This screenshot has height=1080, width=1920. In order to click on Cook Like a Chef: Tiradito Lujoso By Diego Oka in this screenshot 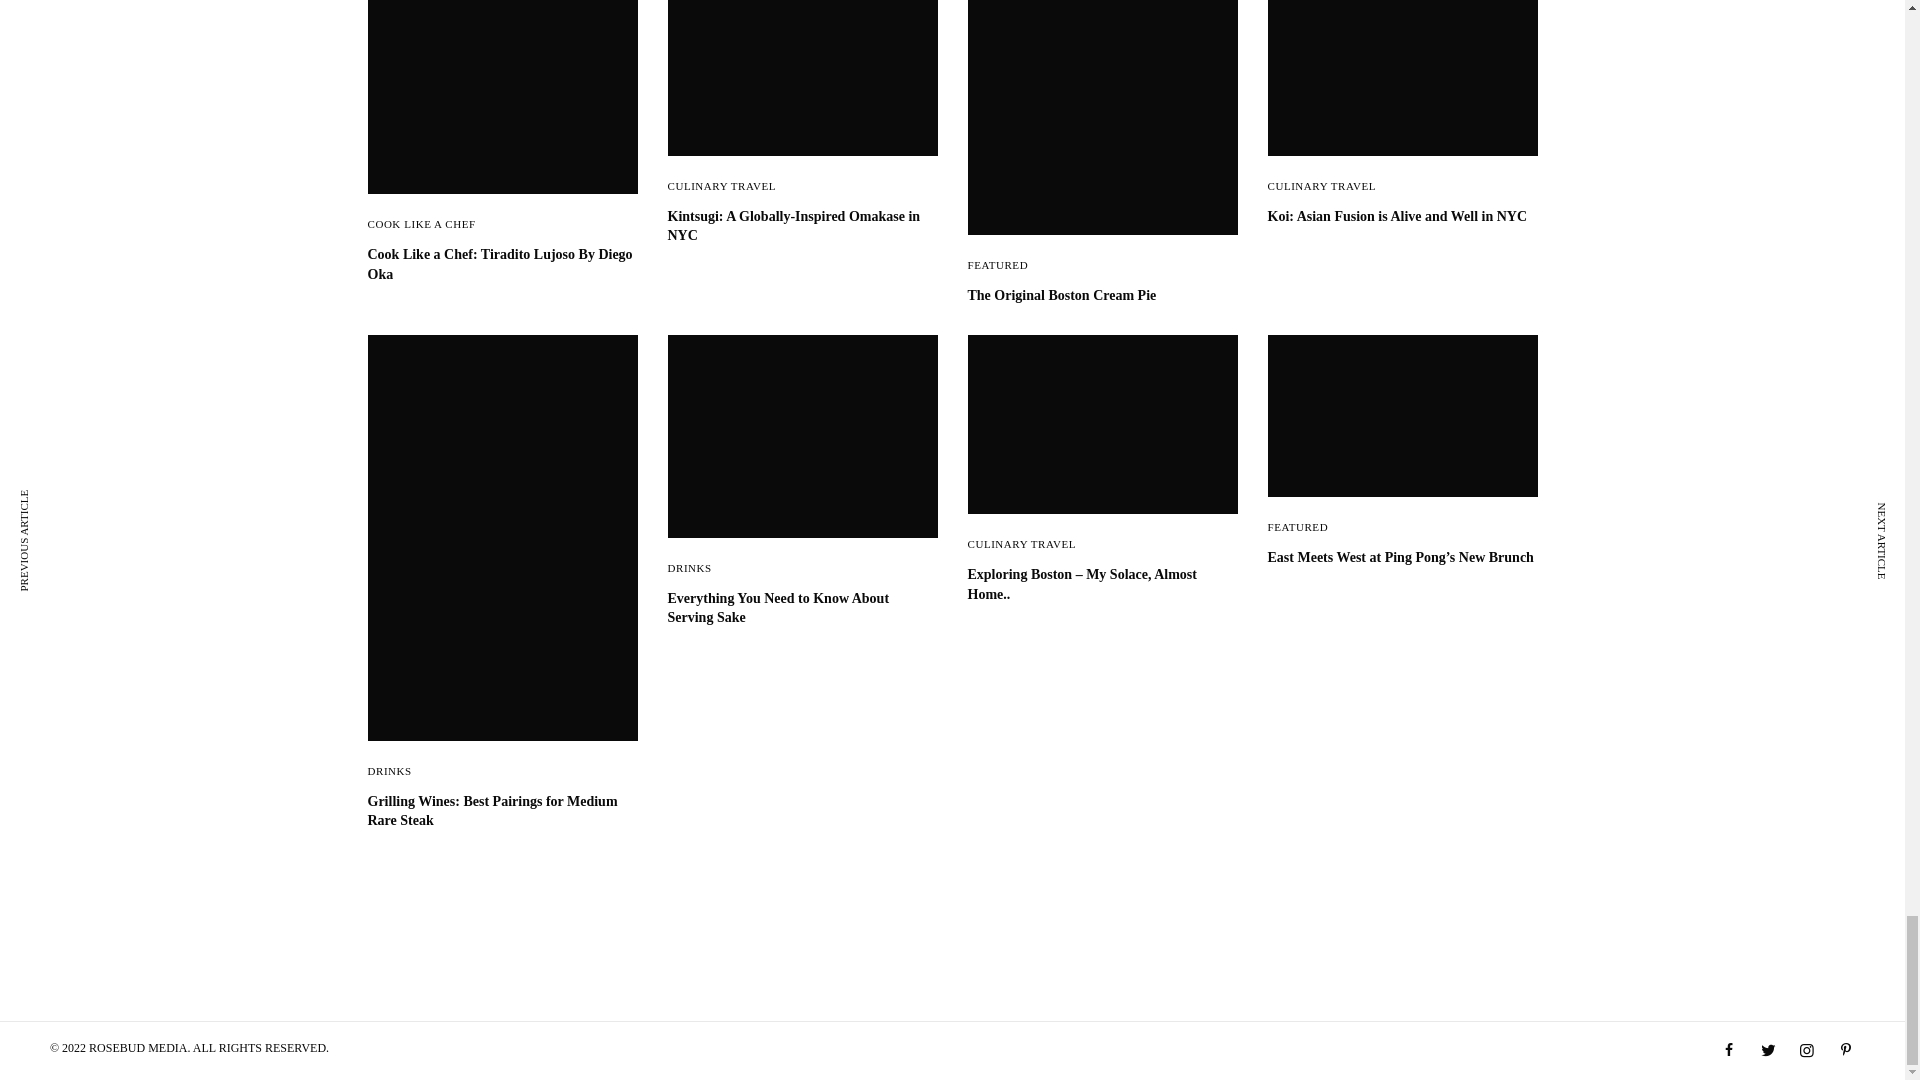, I will do `click(502, 264)`.